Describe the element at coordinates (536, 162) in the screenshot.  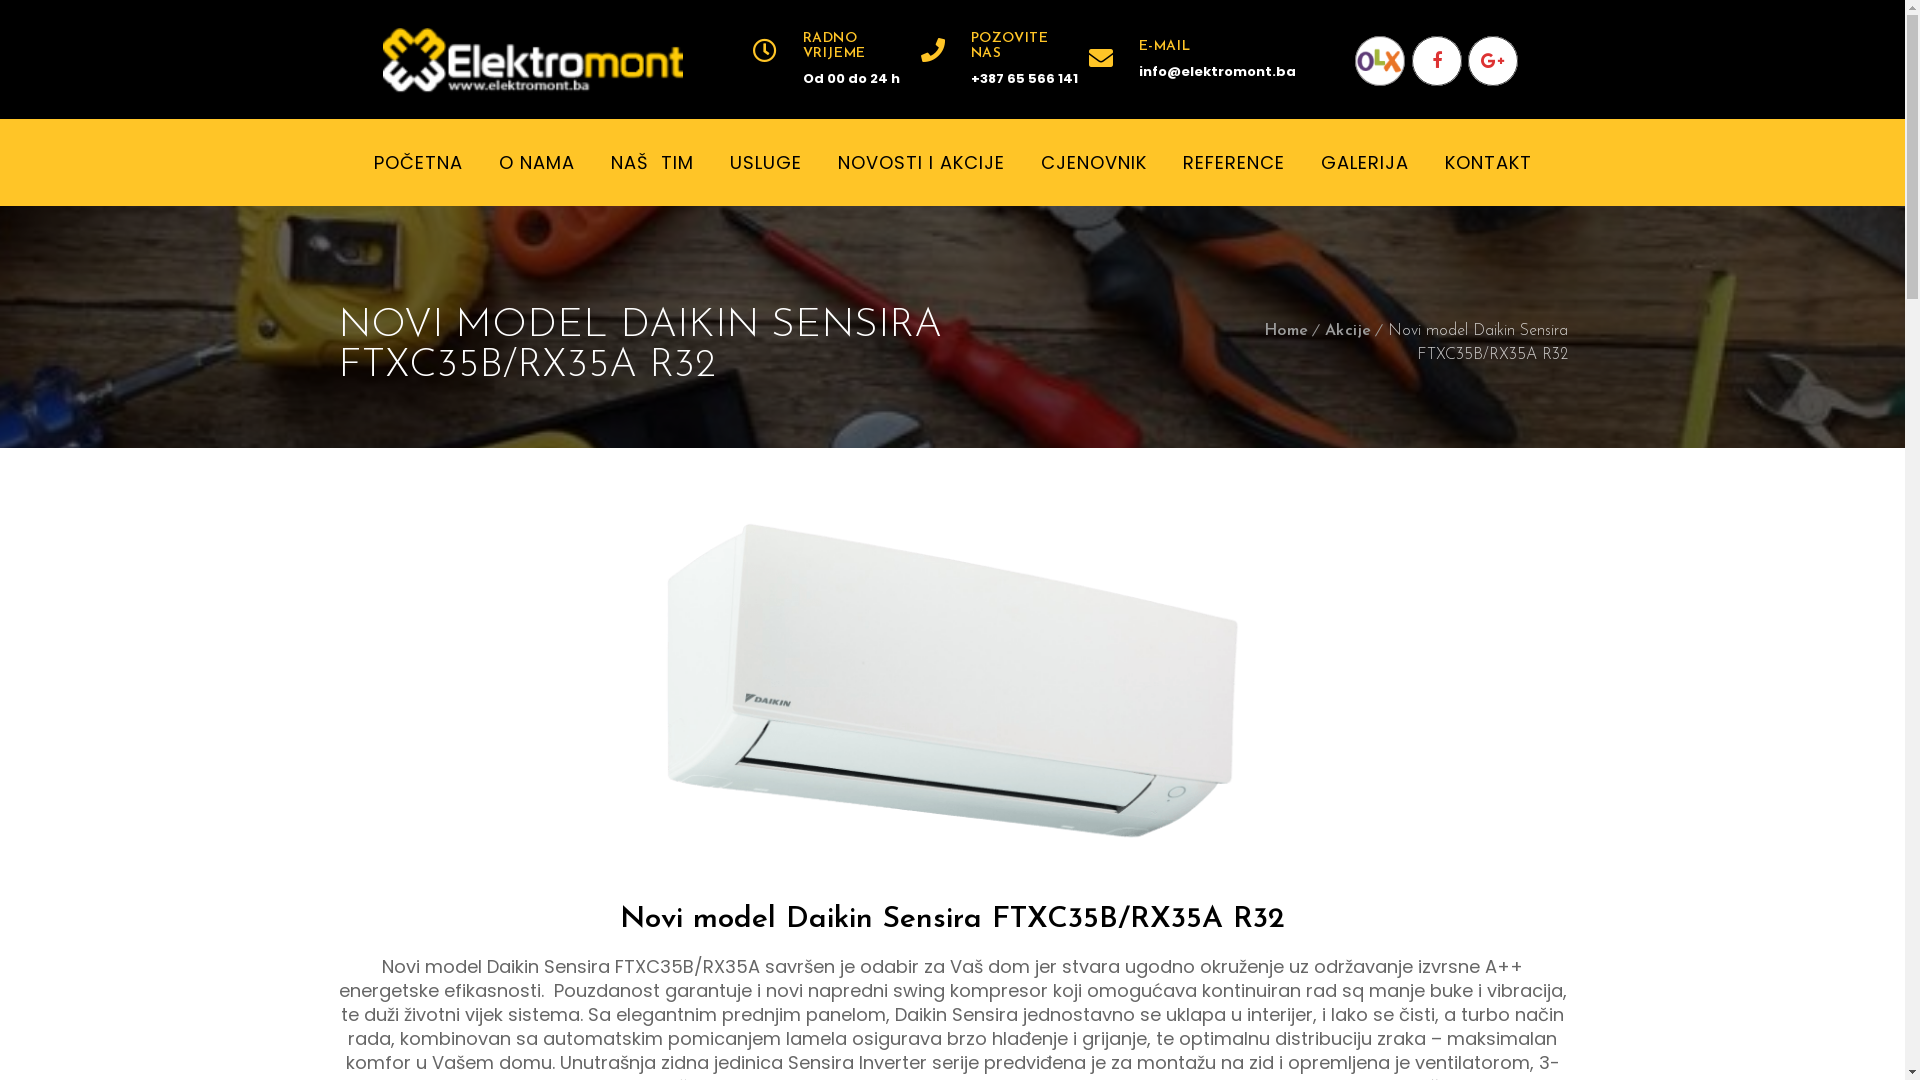
I see `O NAMA` at that location.